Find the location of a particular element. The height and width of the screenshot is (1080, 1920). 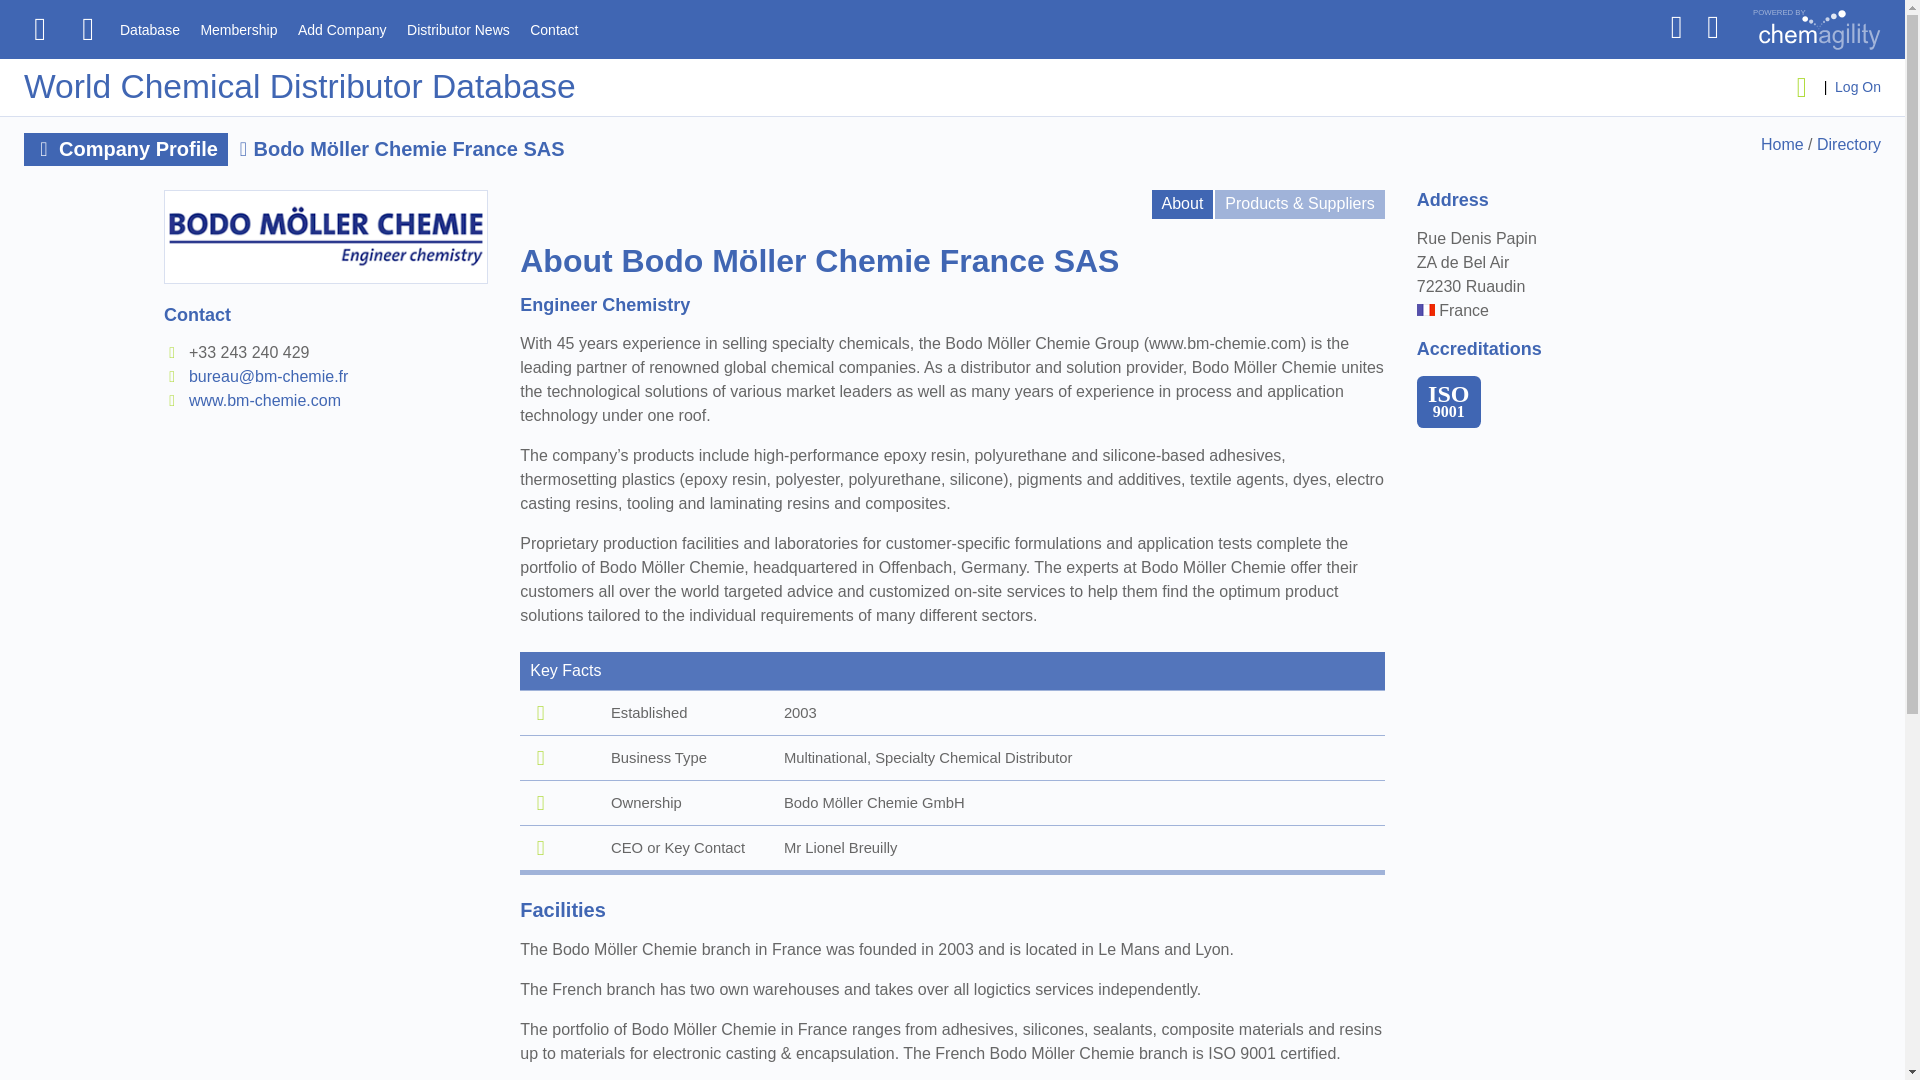

Database is located at coordinates (150, 30).